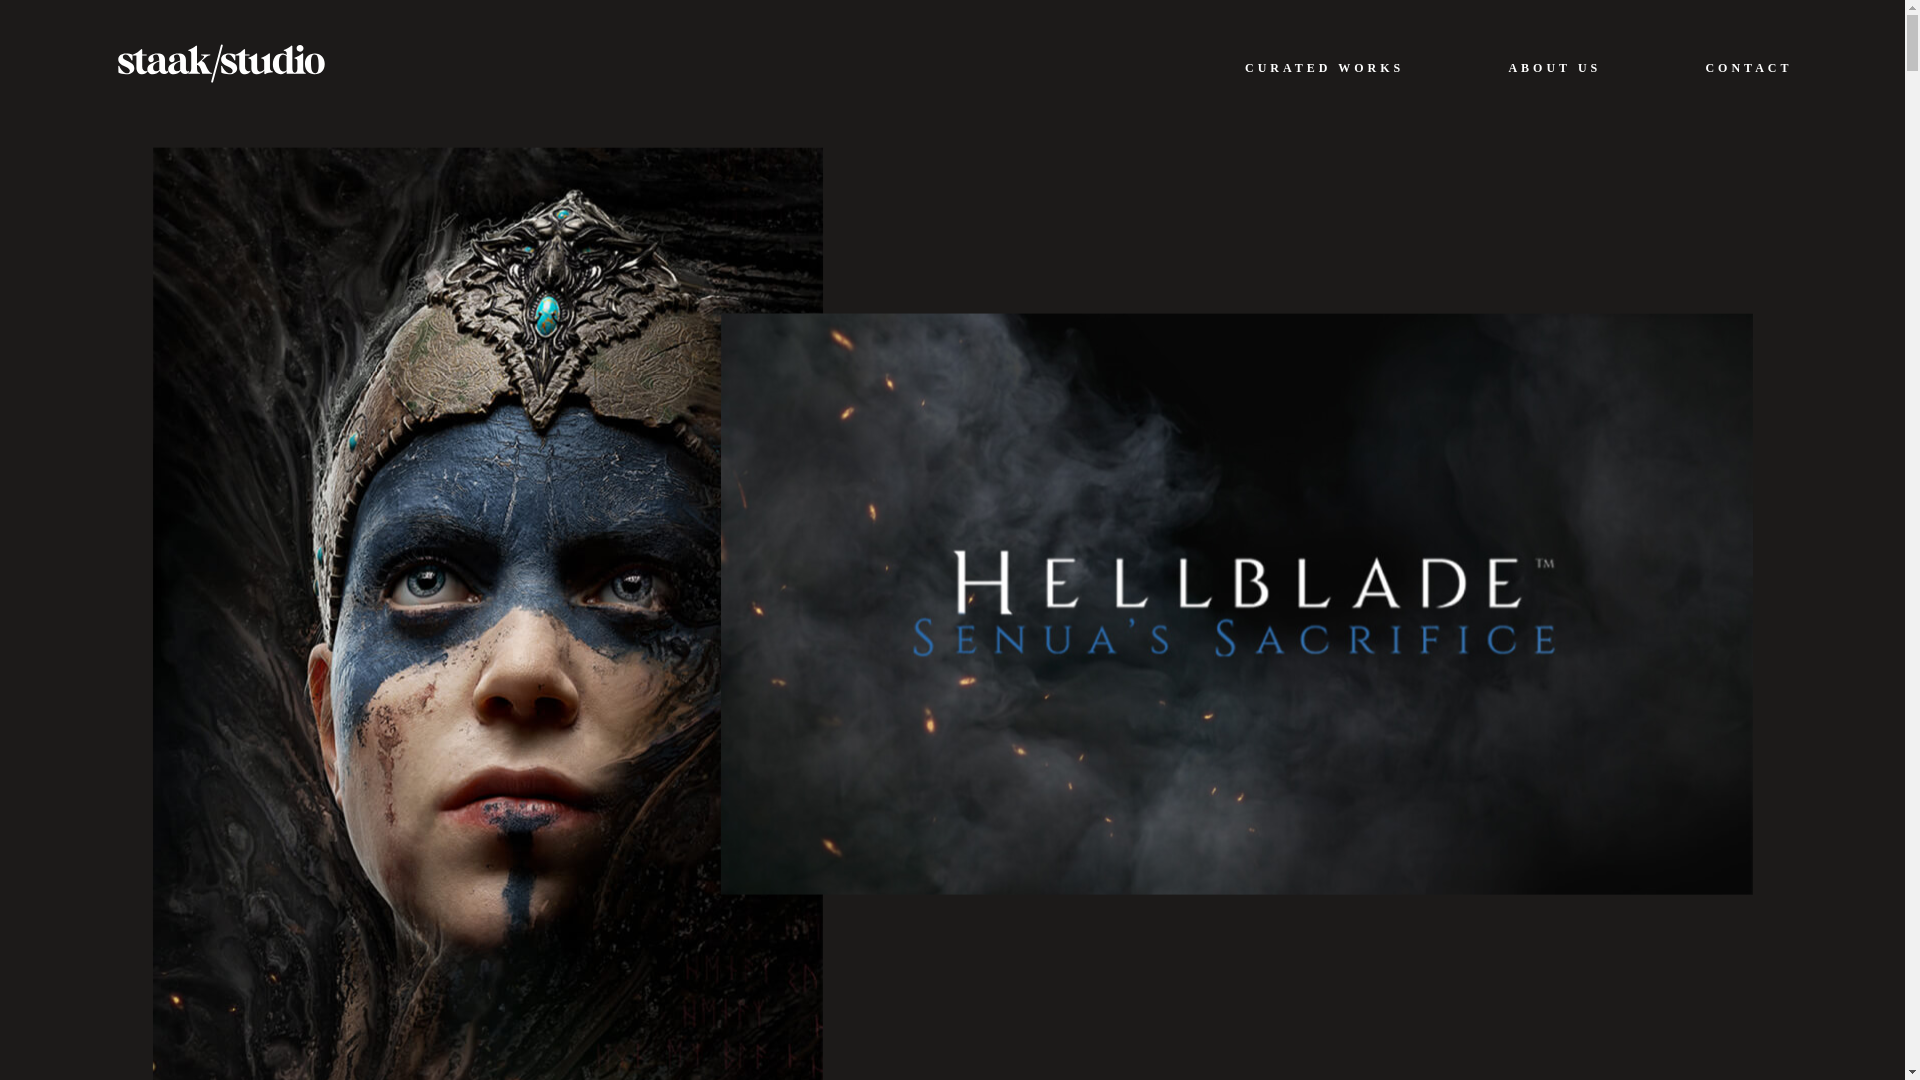  I want to click on ABOUT US, so click(1554, 67).